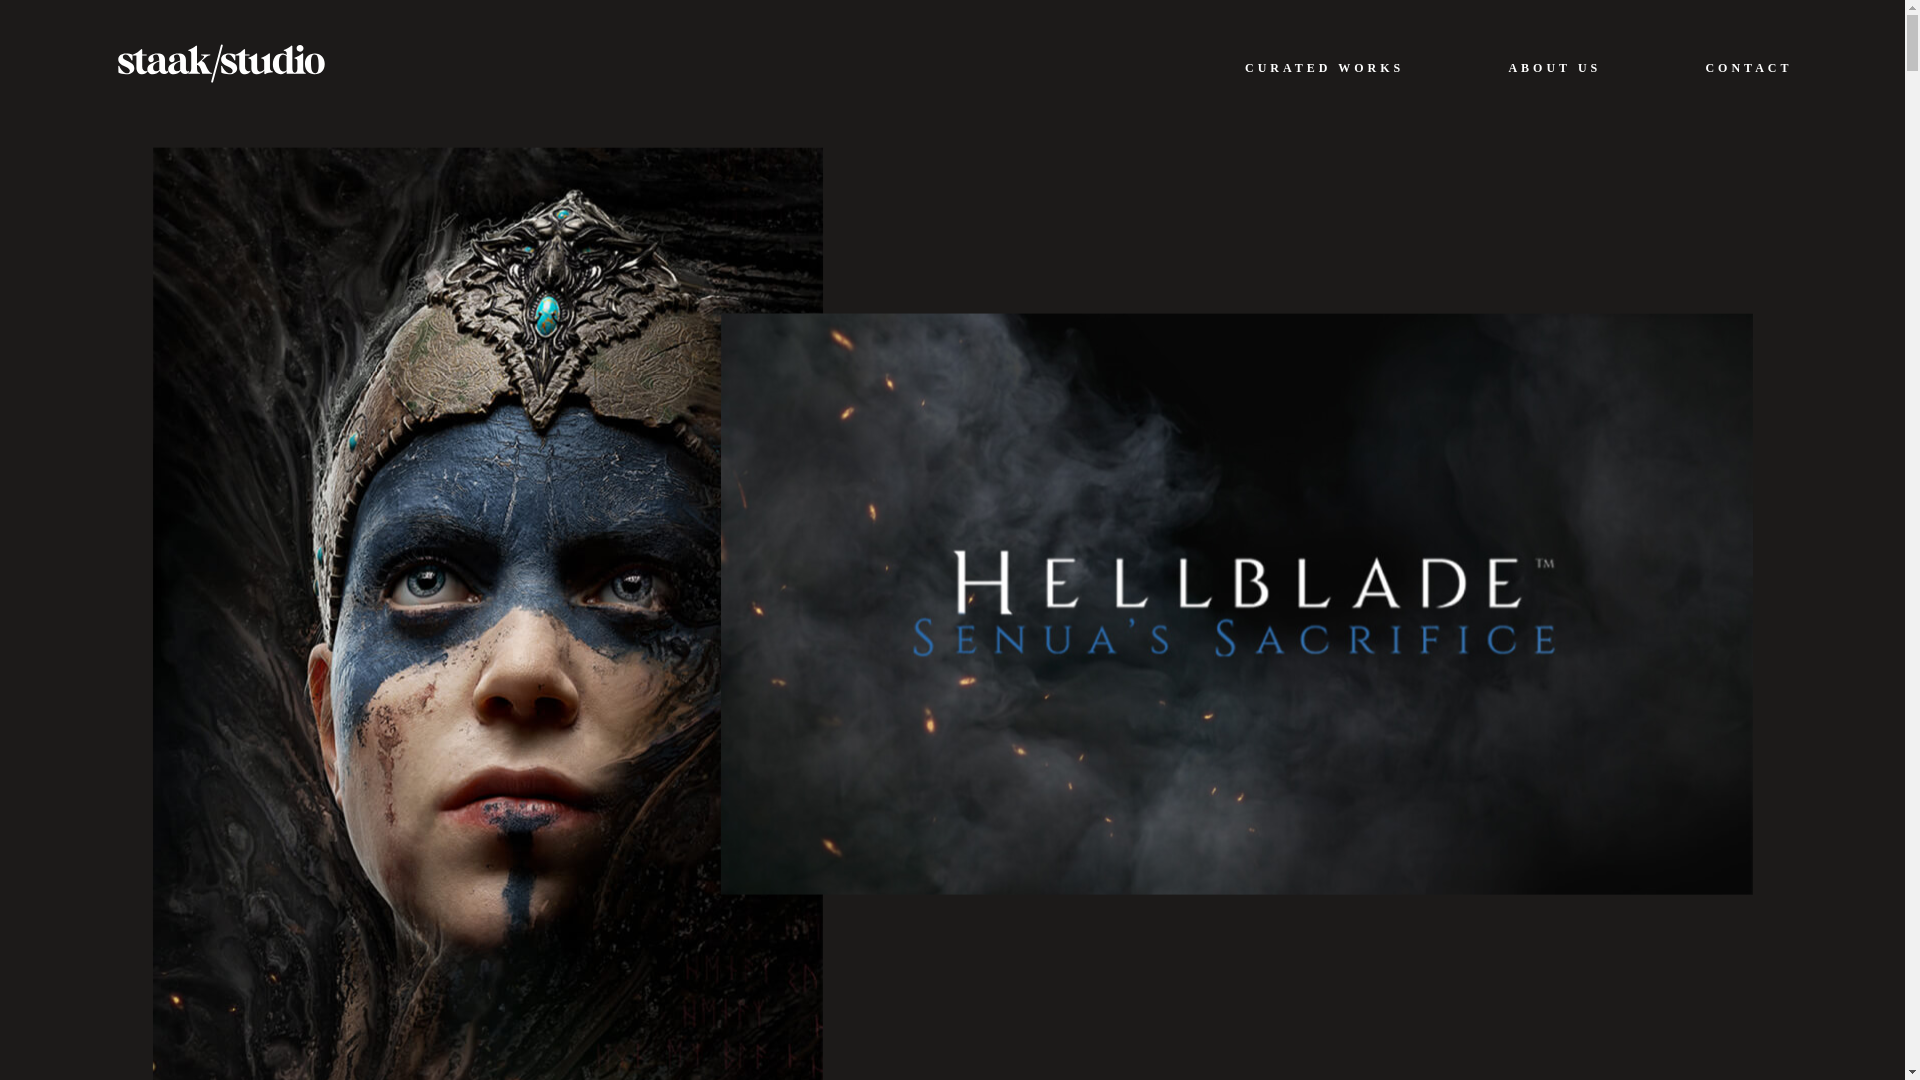  I want to click on ABOUT US, so click(1554, 67).